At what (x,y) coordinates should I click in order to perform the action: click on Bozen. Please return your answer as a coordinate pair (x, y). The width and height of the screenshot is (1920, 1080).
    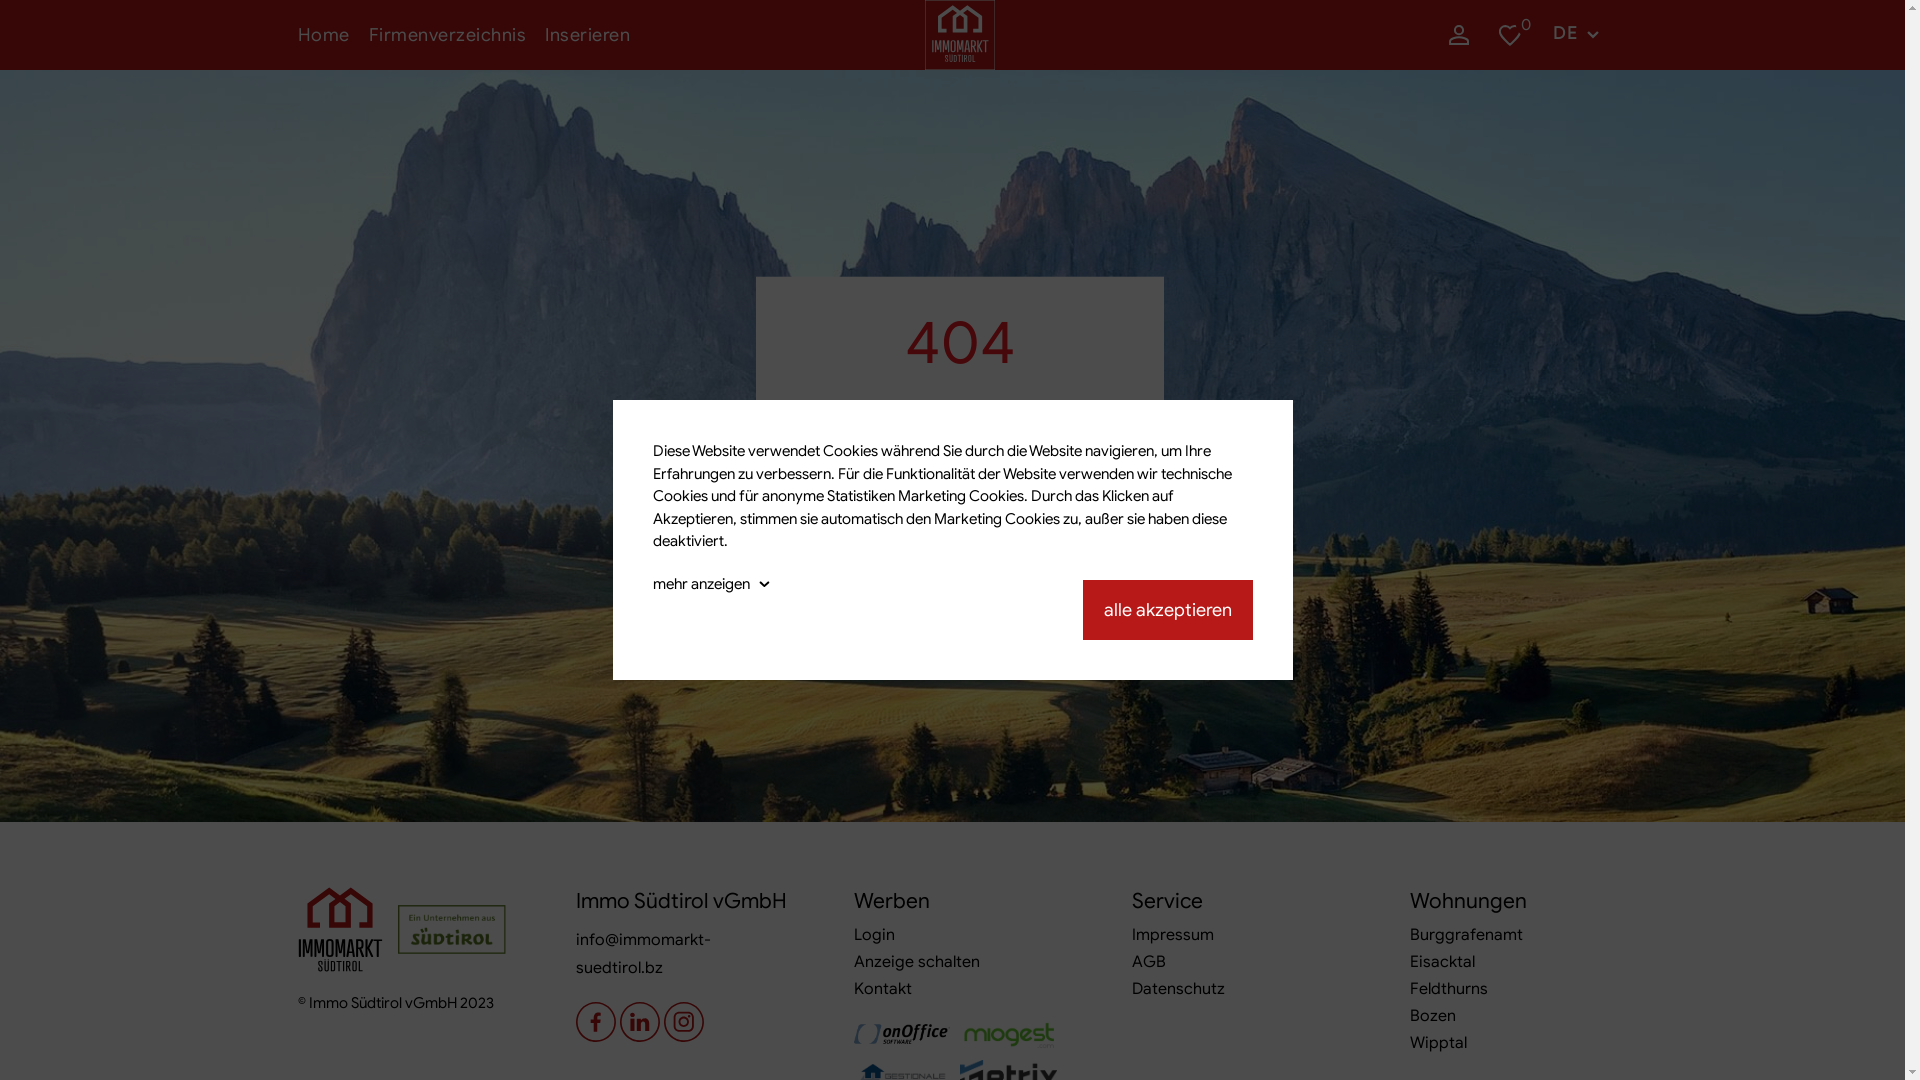
    Looking at the image, I should click on (1433, 1016).